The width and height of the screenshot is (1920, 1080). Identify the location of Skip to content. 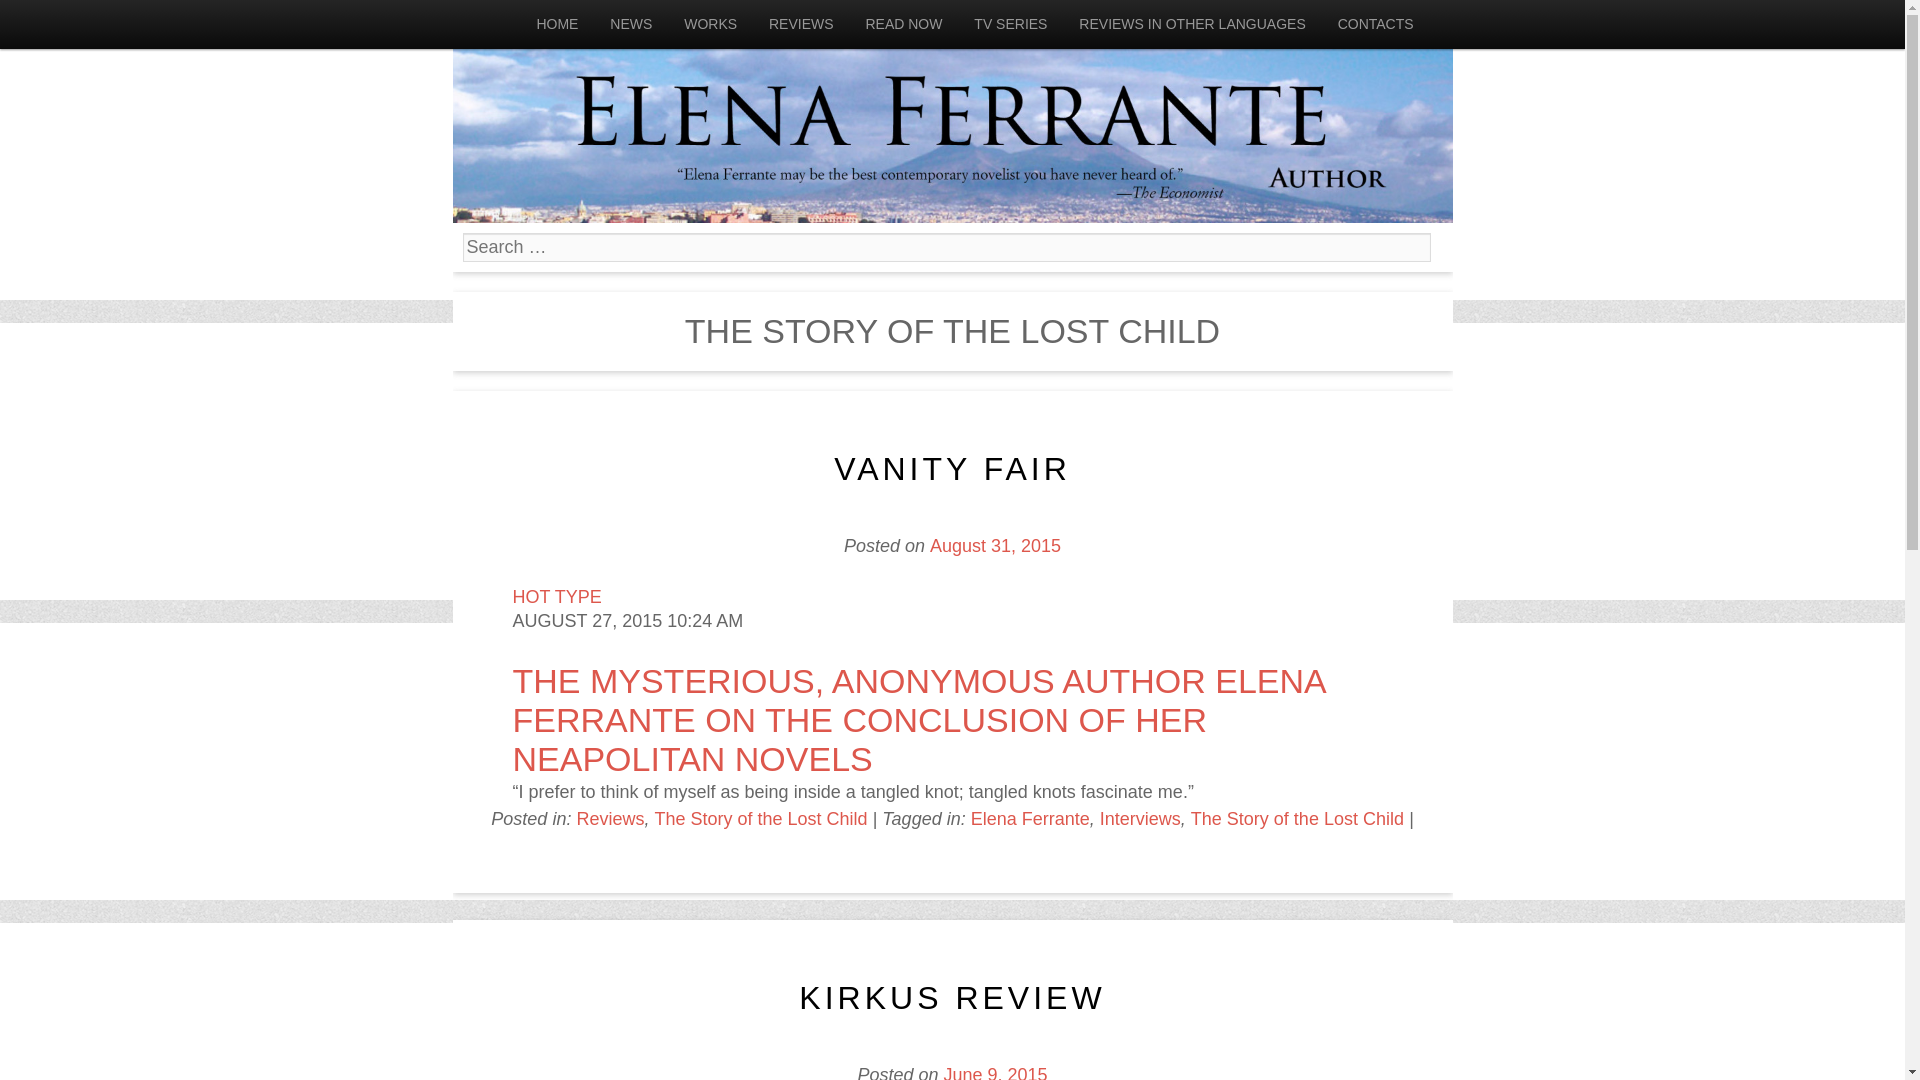
(76, 24).